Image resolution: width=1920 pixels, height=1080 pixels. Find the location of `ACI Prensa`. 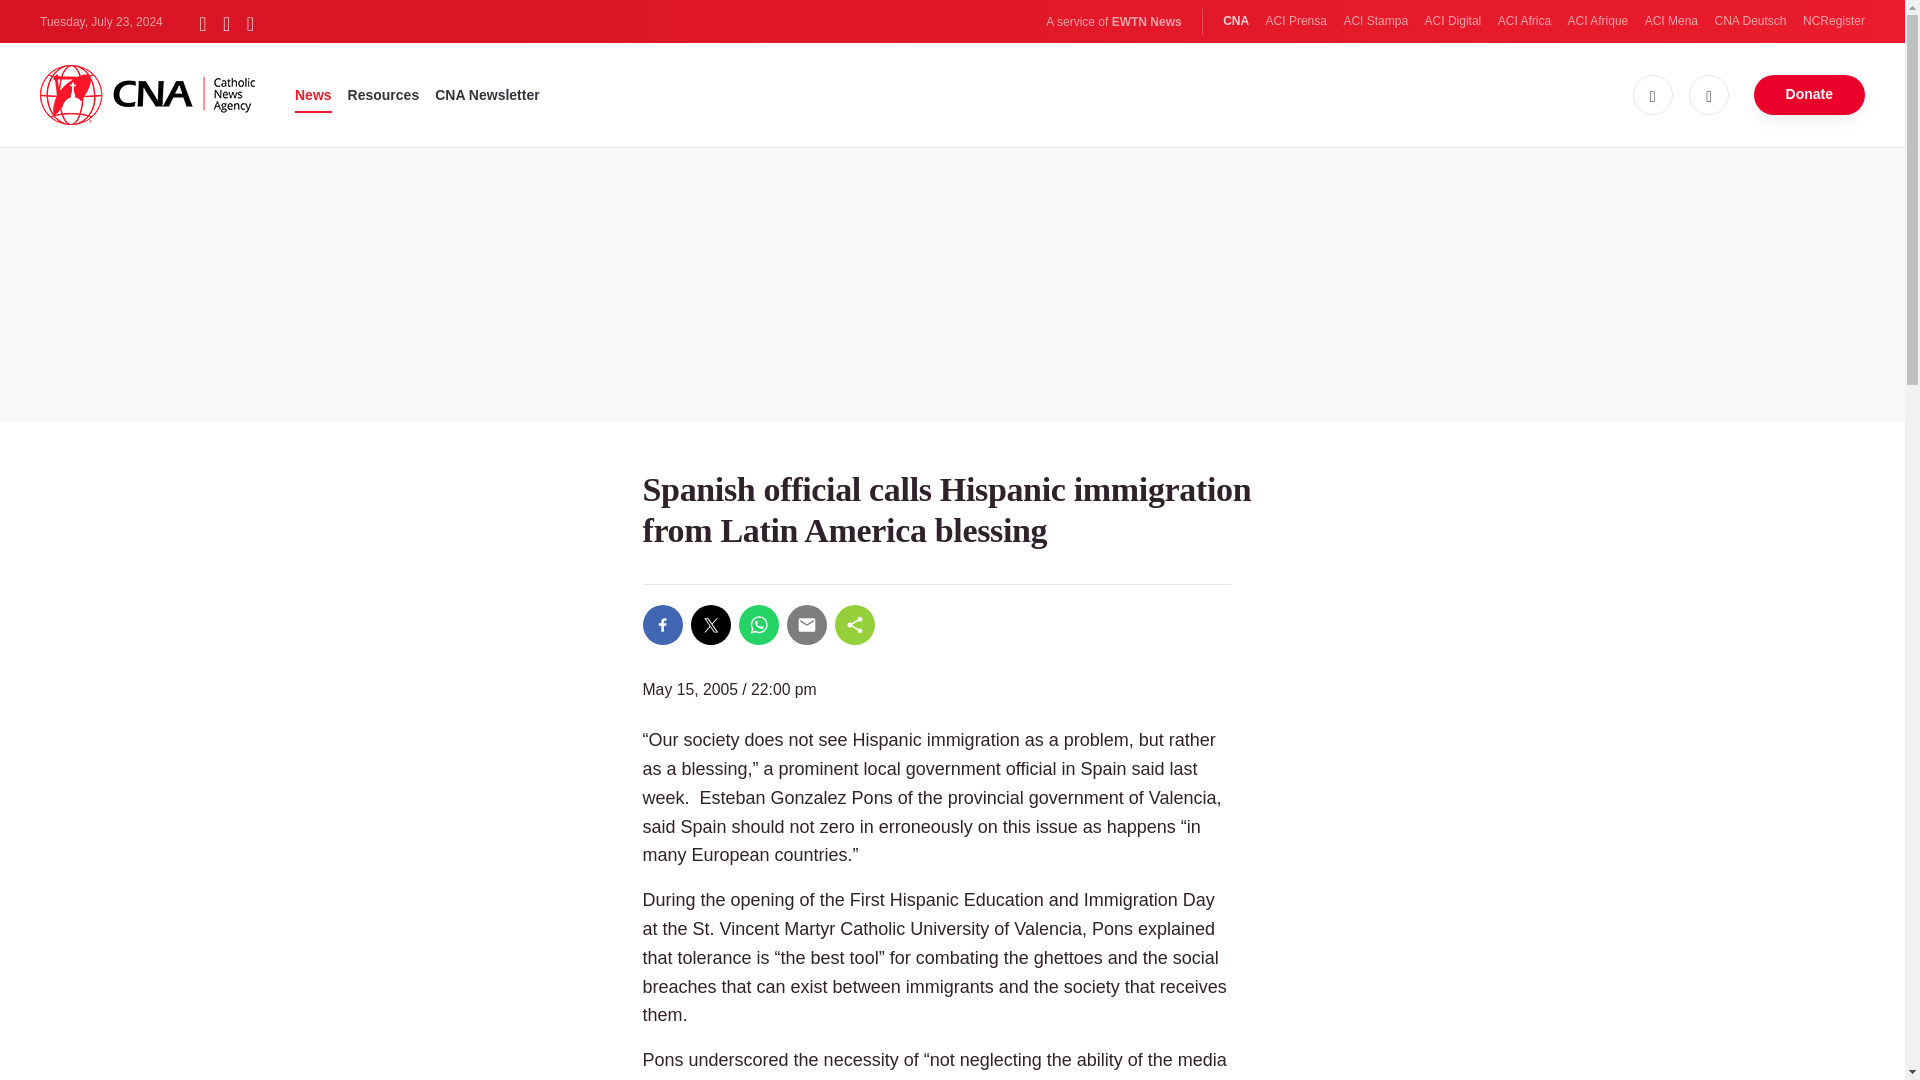

ACI Prensa is located at coordinates (1296, 21).